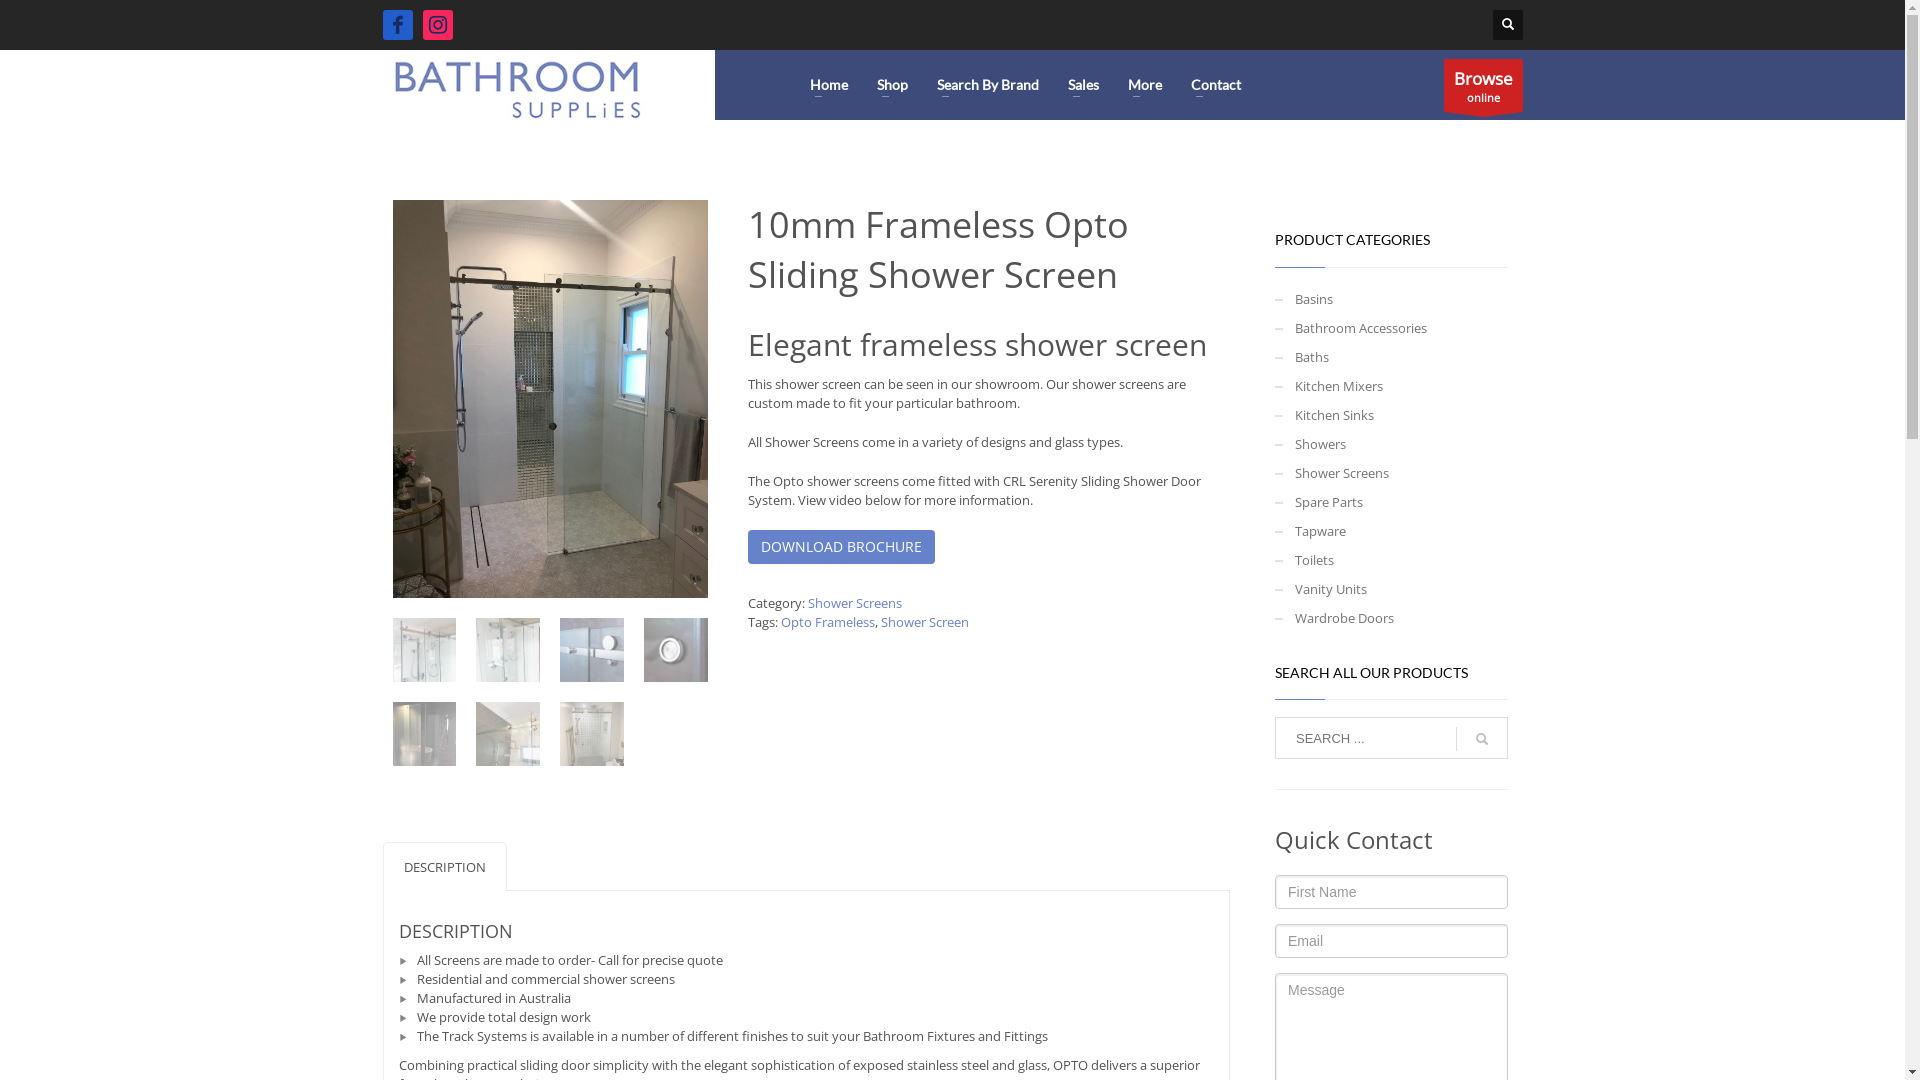 The height and width of the screenshot is (1080, 1920). I want to click on Wardrobe Doors, so click(1392, 618).